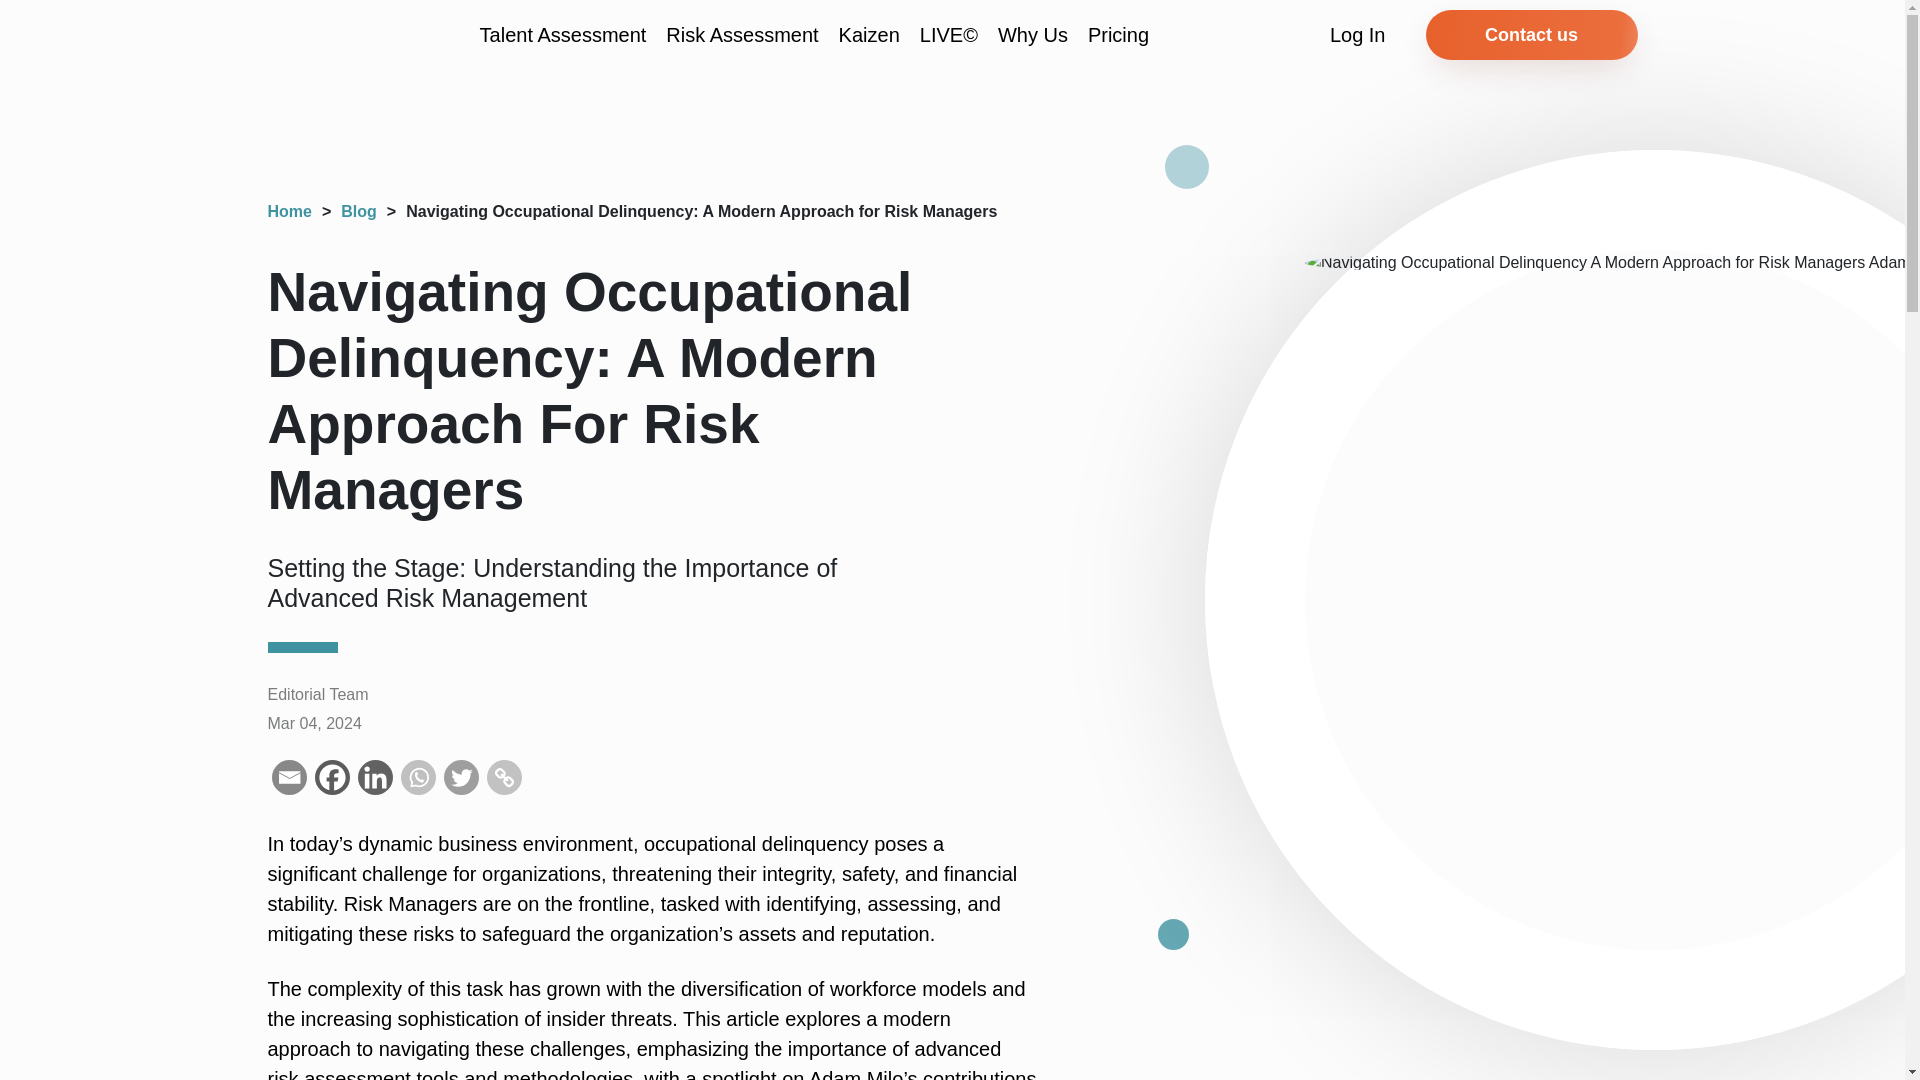  Describe the element at coordinates (417, 777) in the screenshot. I see `Whatsapp` at that location.